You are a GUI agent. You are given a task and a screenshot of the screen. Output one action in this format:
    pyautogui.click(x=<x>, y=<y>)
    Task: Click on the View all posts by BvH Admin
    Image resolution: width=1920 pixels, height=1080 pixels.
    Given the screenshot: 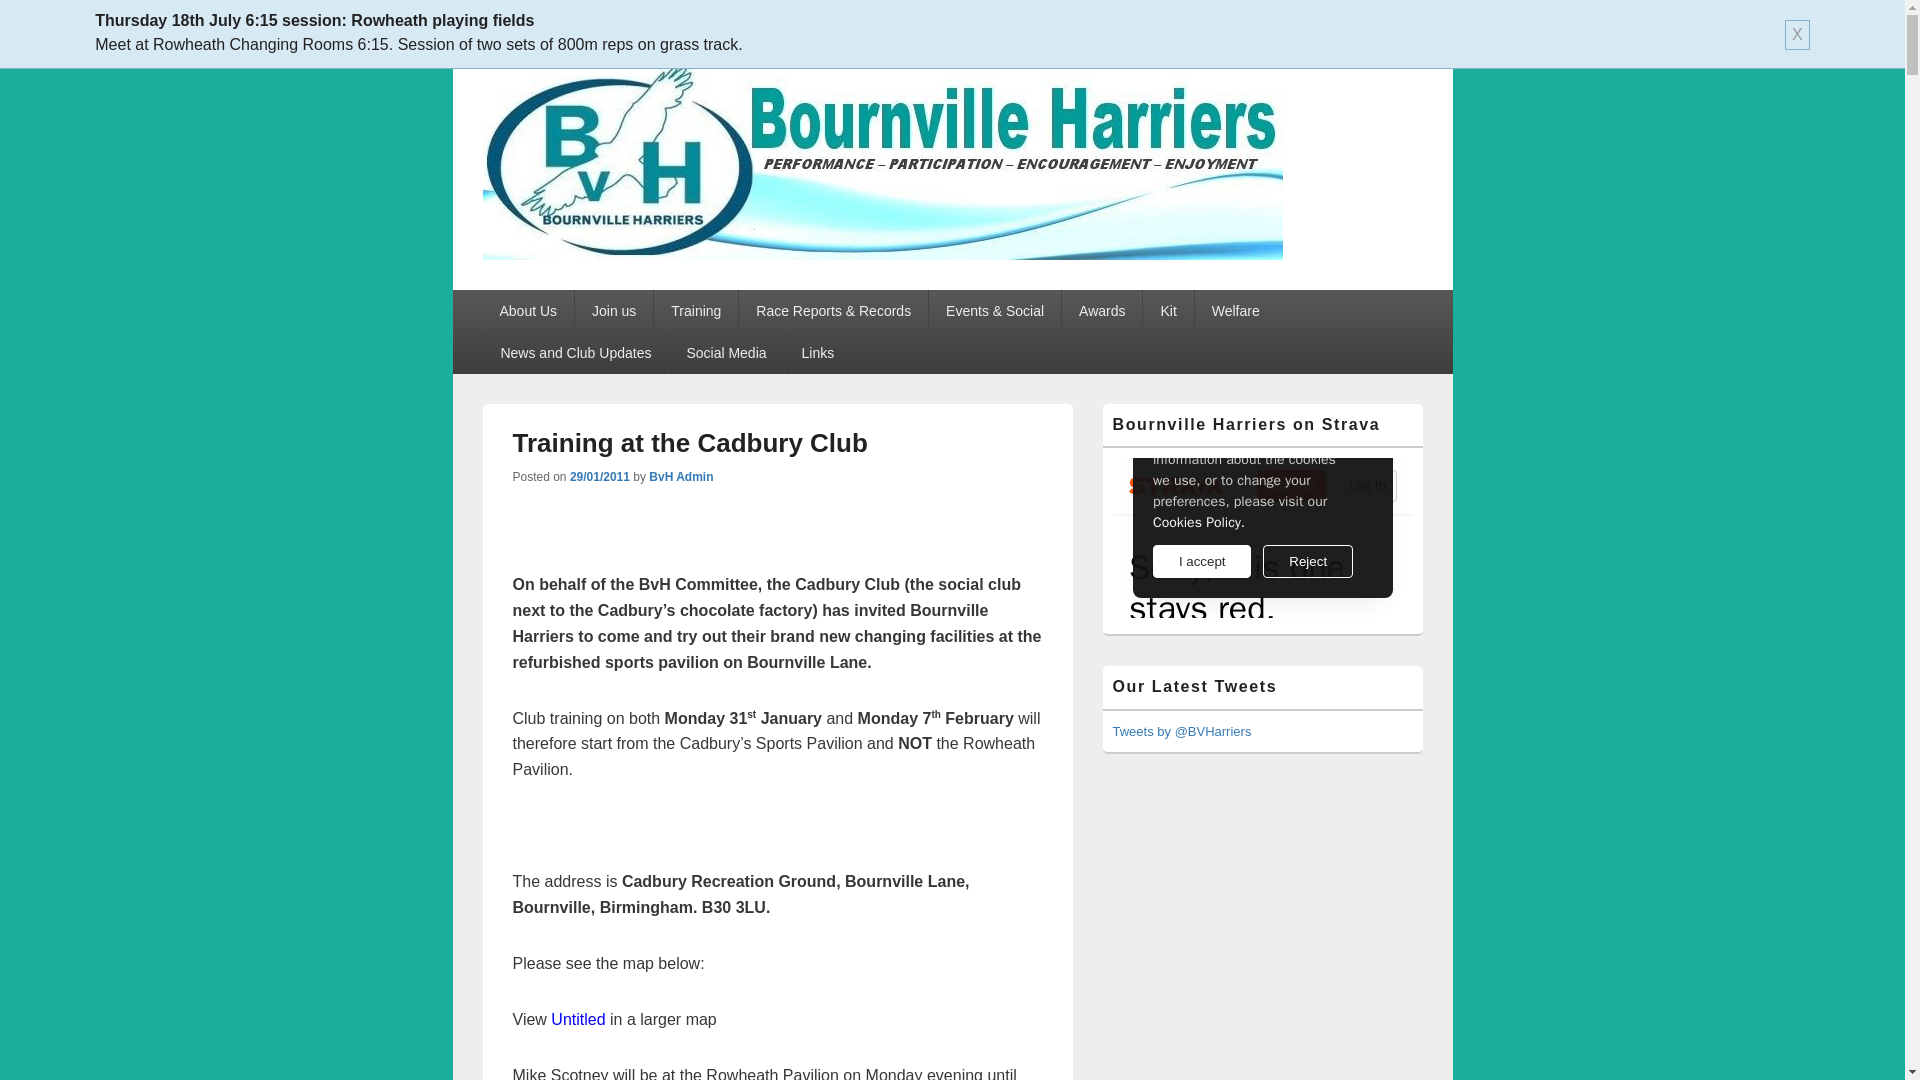 What is the action you would take?
    pyautogui.click(x=680, y=476)
    